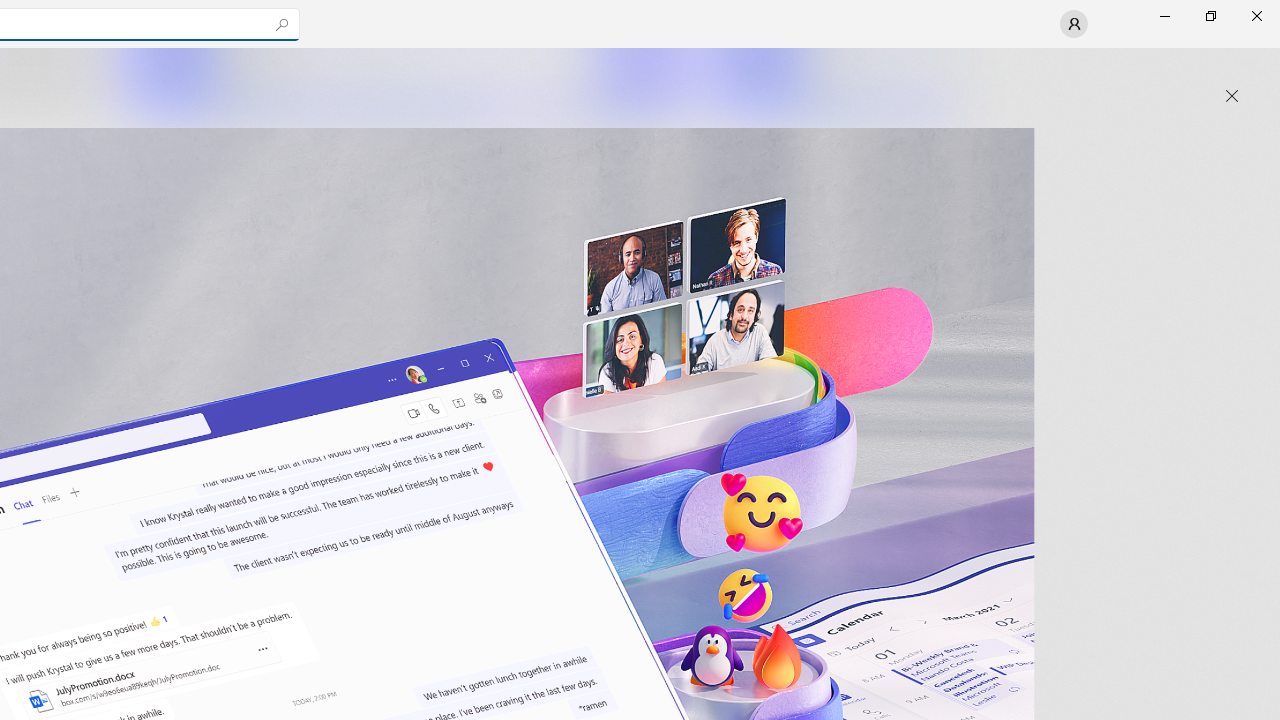 This screenshot has width=1280, height=720. What do you see at coordinates (924, 496) in the screenshot?
I see `Show all ratings and reviews` at bounding box center [924, 496].